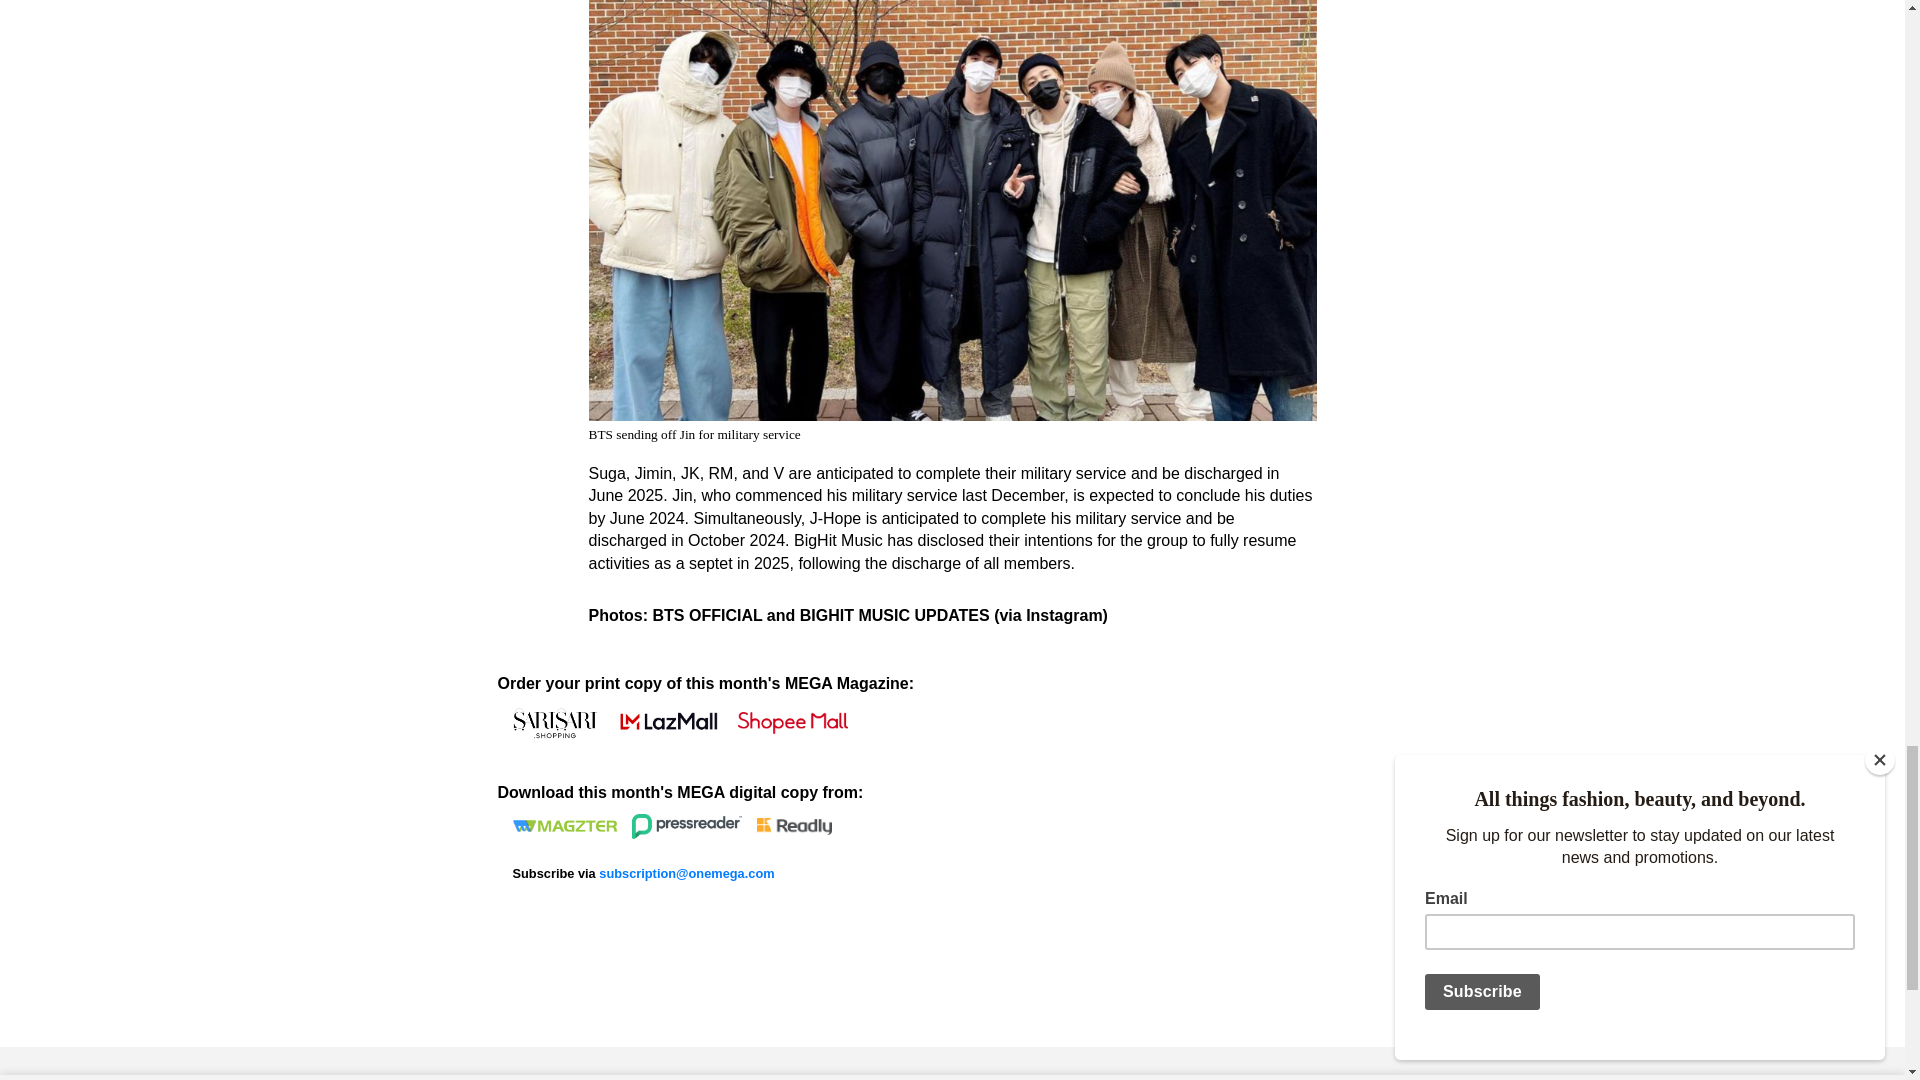 This screenshot has width=1920, height=1080. What do you see at coordinates (666, 722) in the screenshot?
I see `Lazada` at bounding box center [666, 722].